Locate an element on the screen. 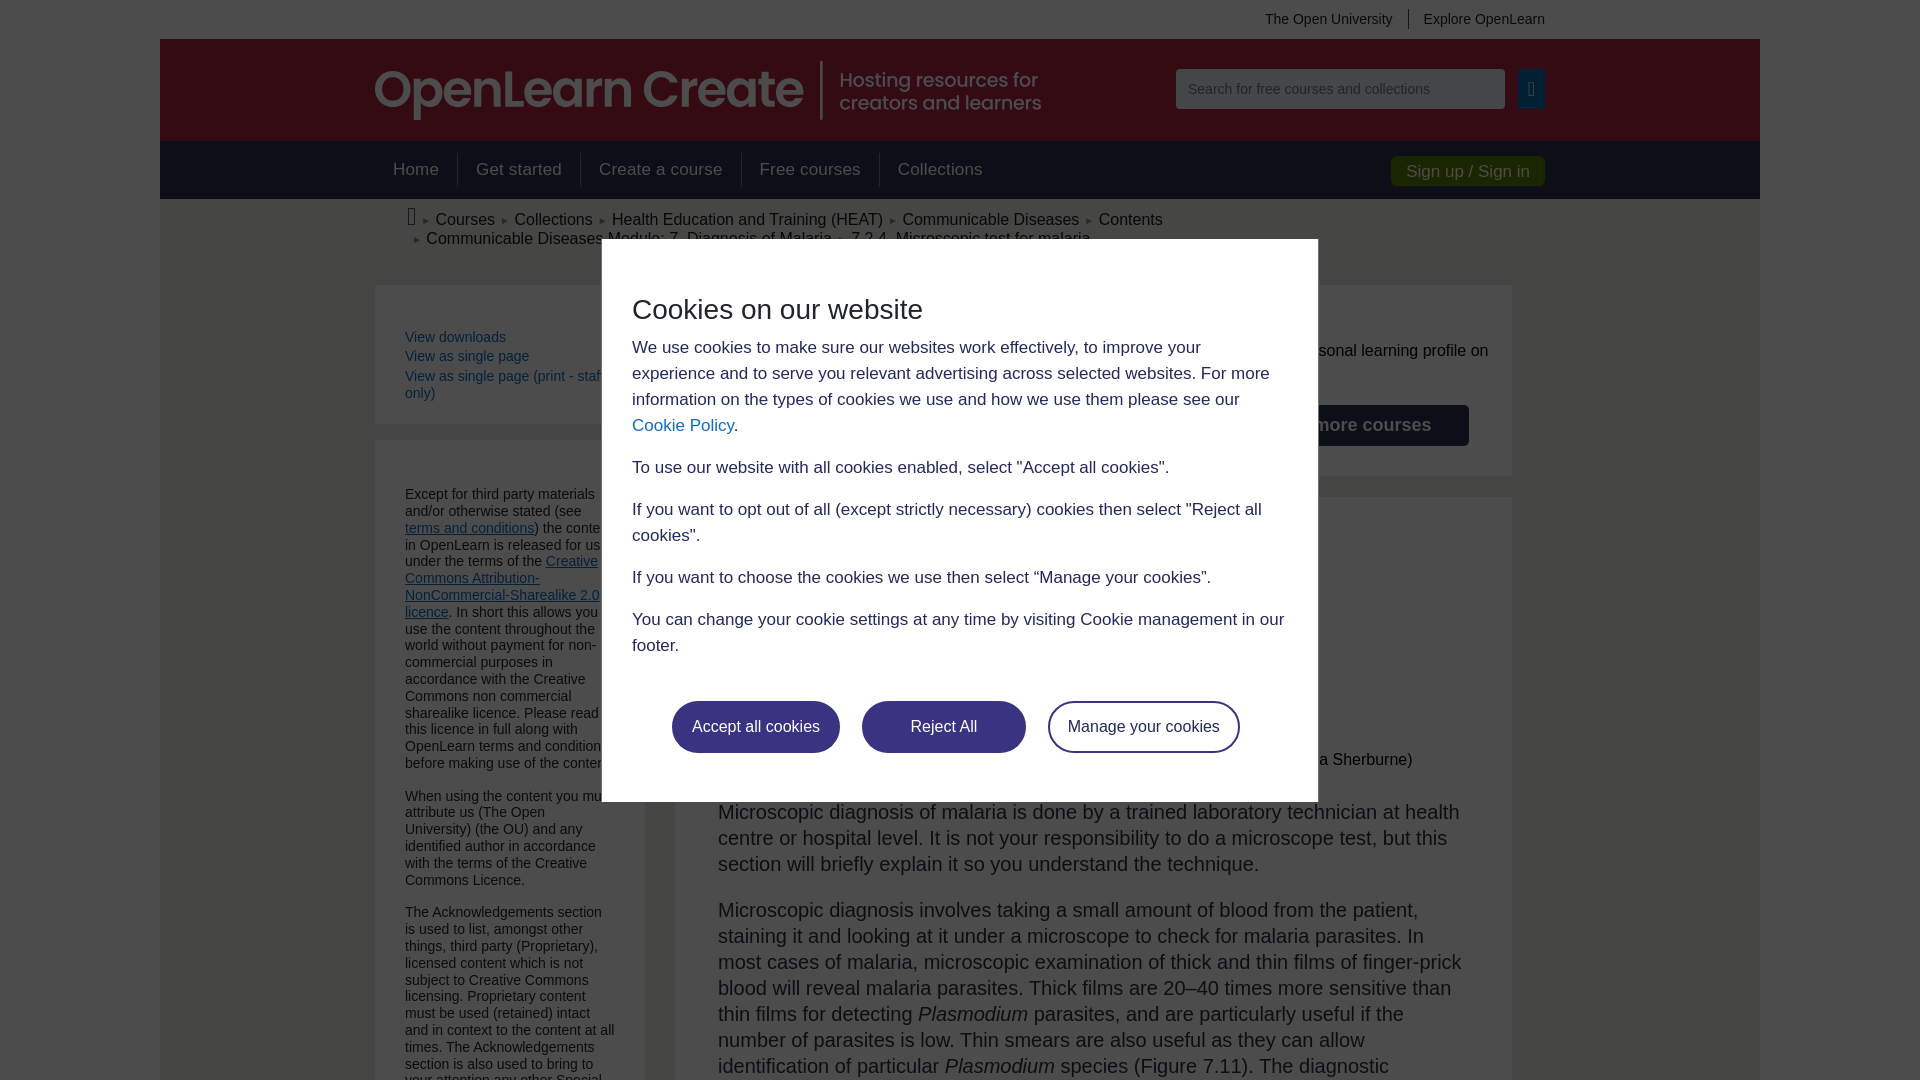 Image resolution: width=1920 pixels, height=1080 pixels. Manage your cookies is located at coordinates (1144, 726).